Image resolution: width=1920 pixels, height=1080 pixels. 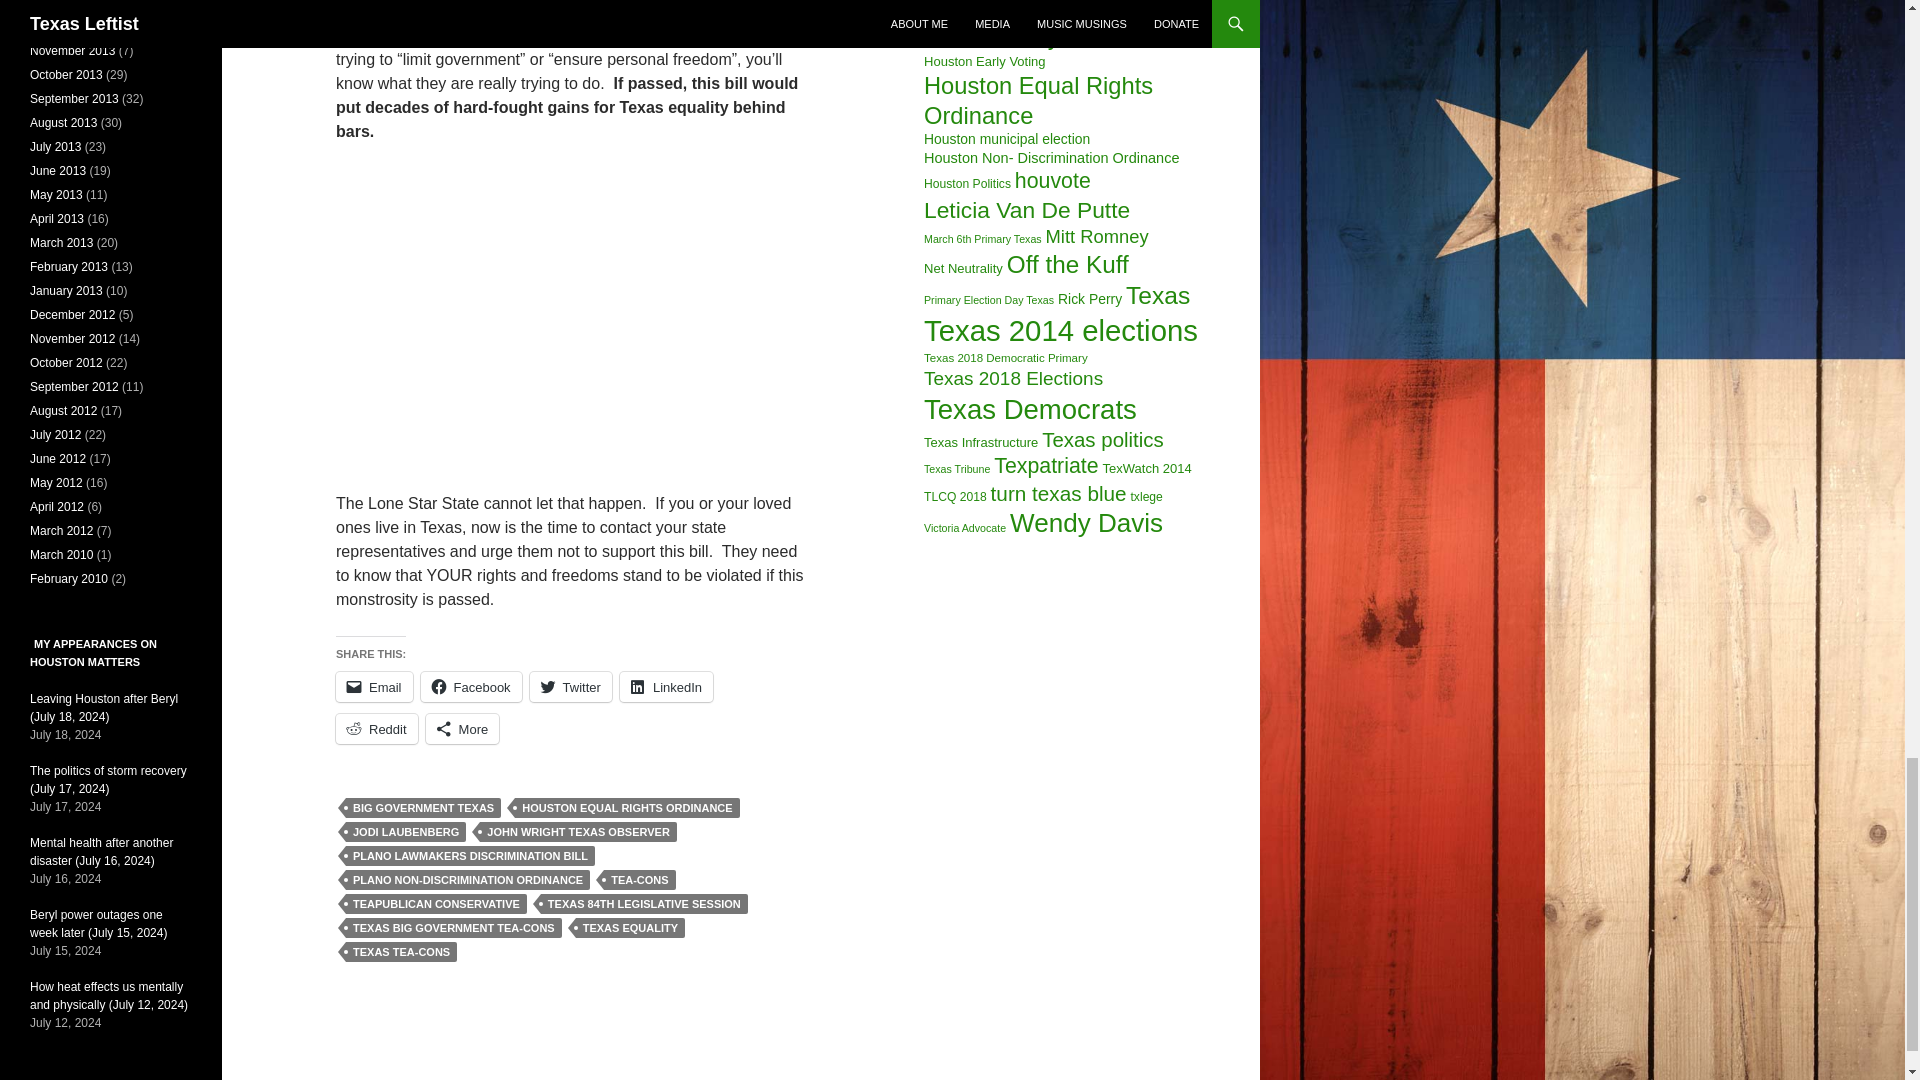 What do you see at coordinates (570, 686) in the screenshot?
I see `Click to share on Twitter` at bounding box center [570, 686].